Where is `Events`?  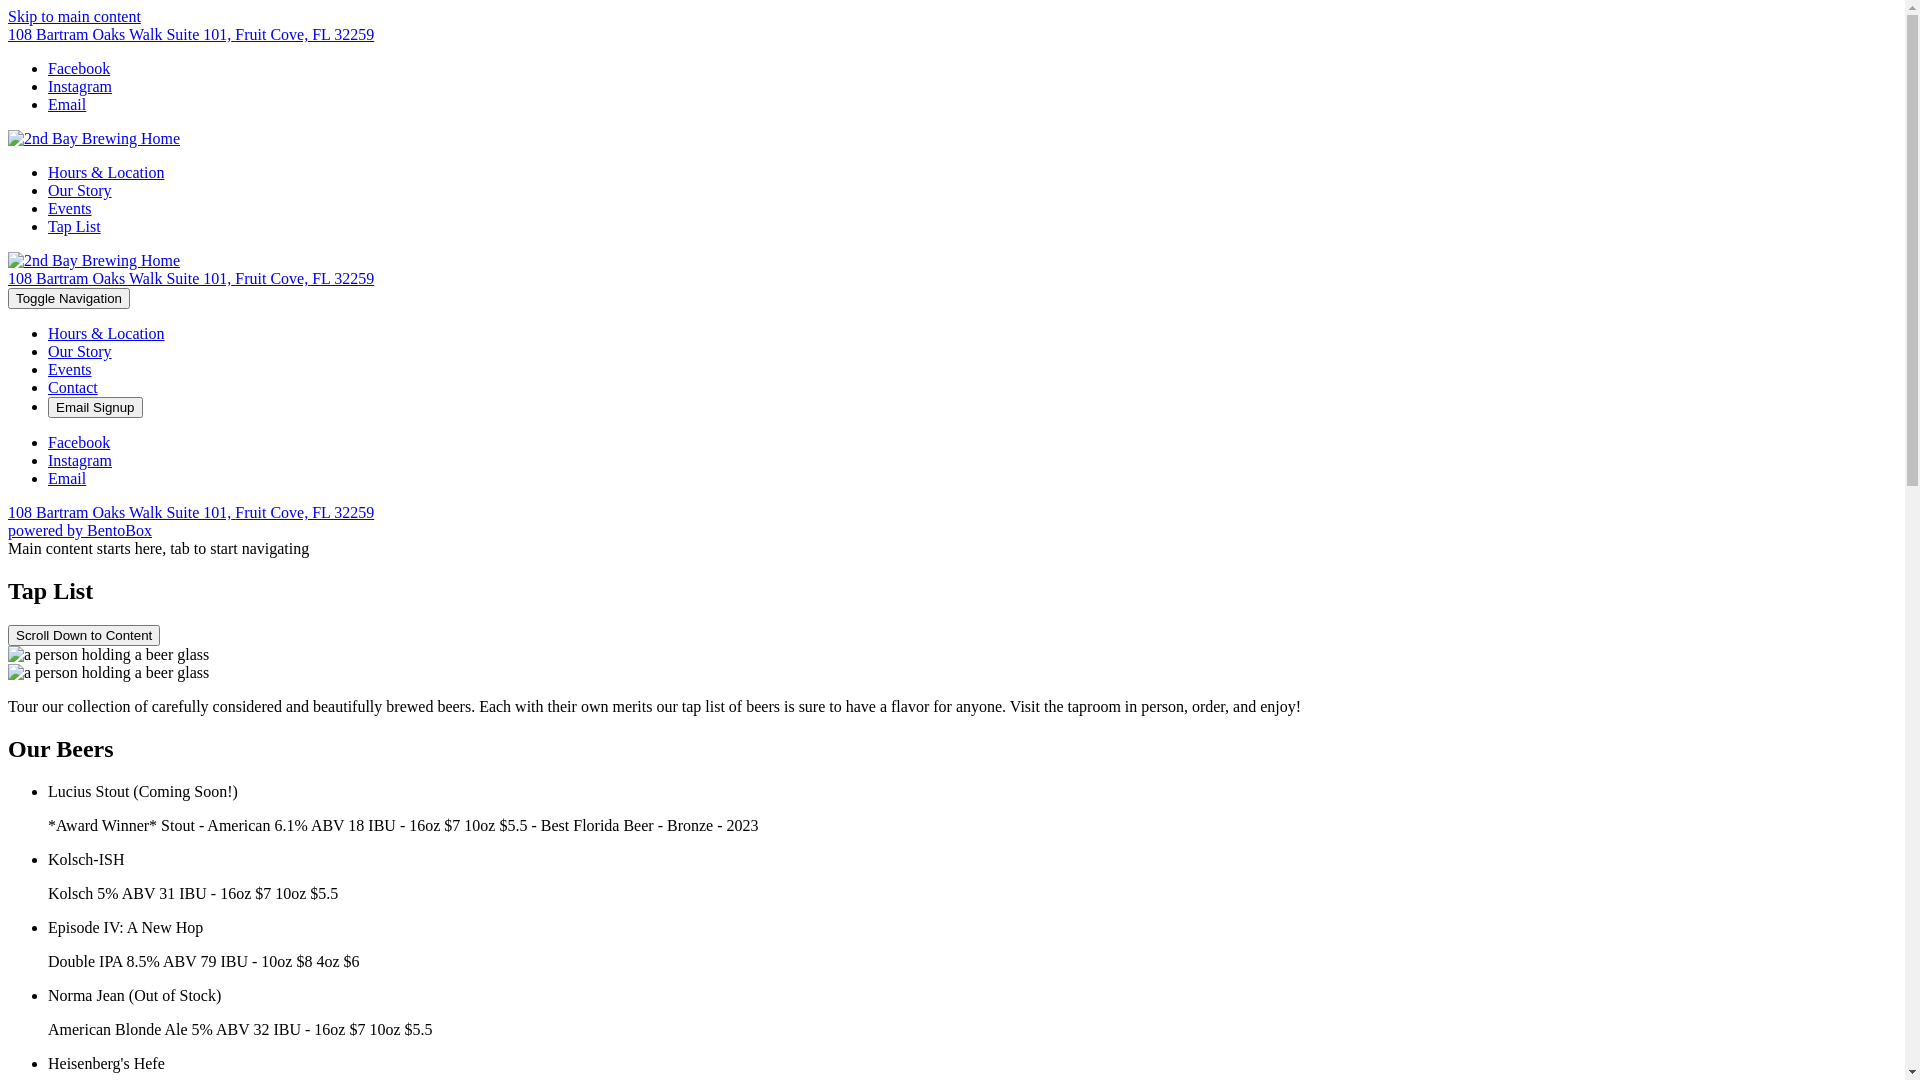
Events is located at coordinates (70, 208).